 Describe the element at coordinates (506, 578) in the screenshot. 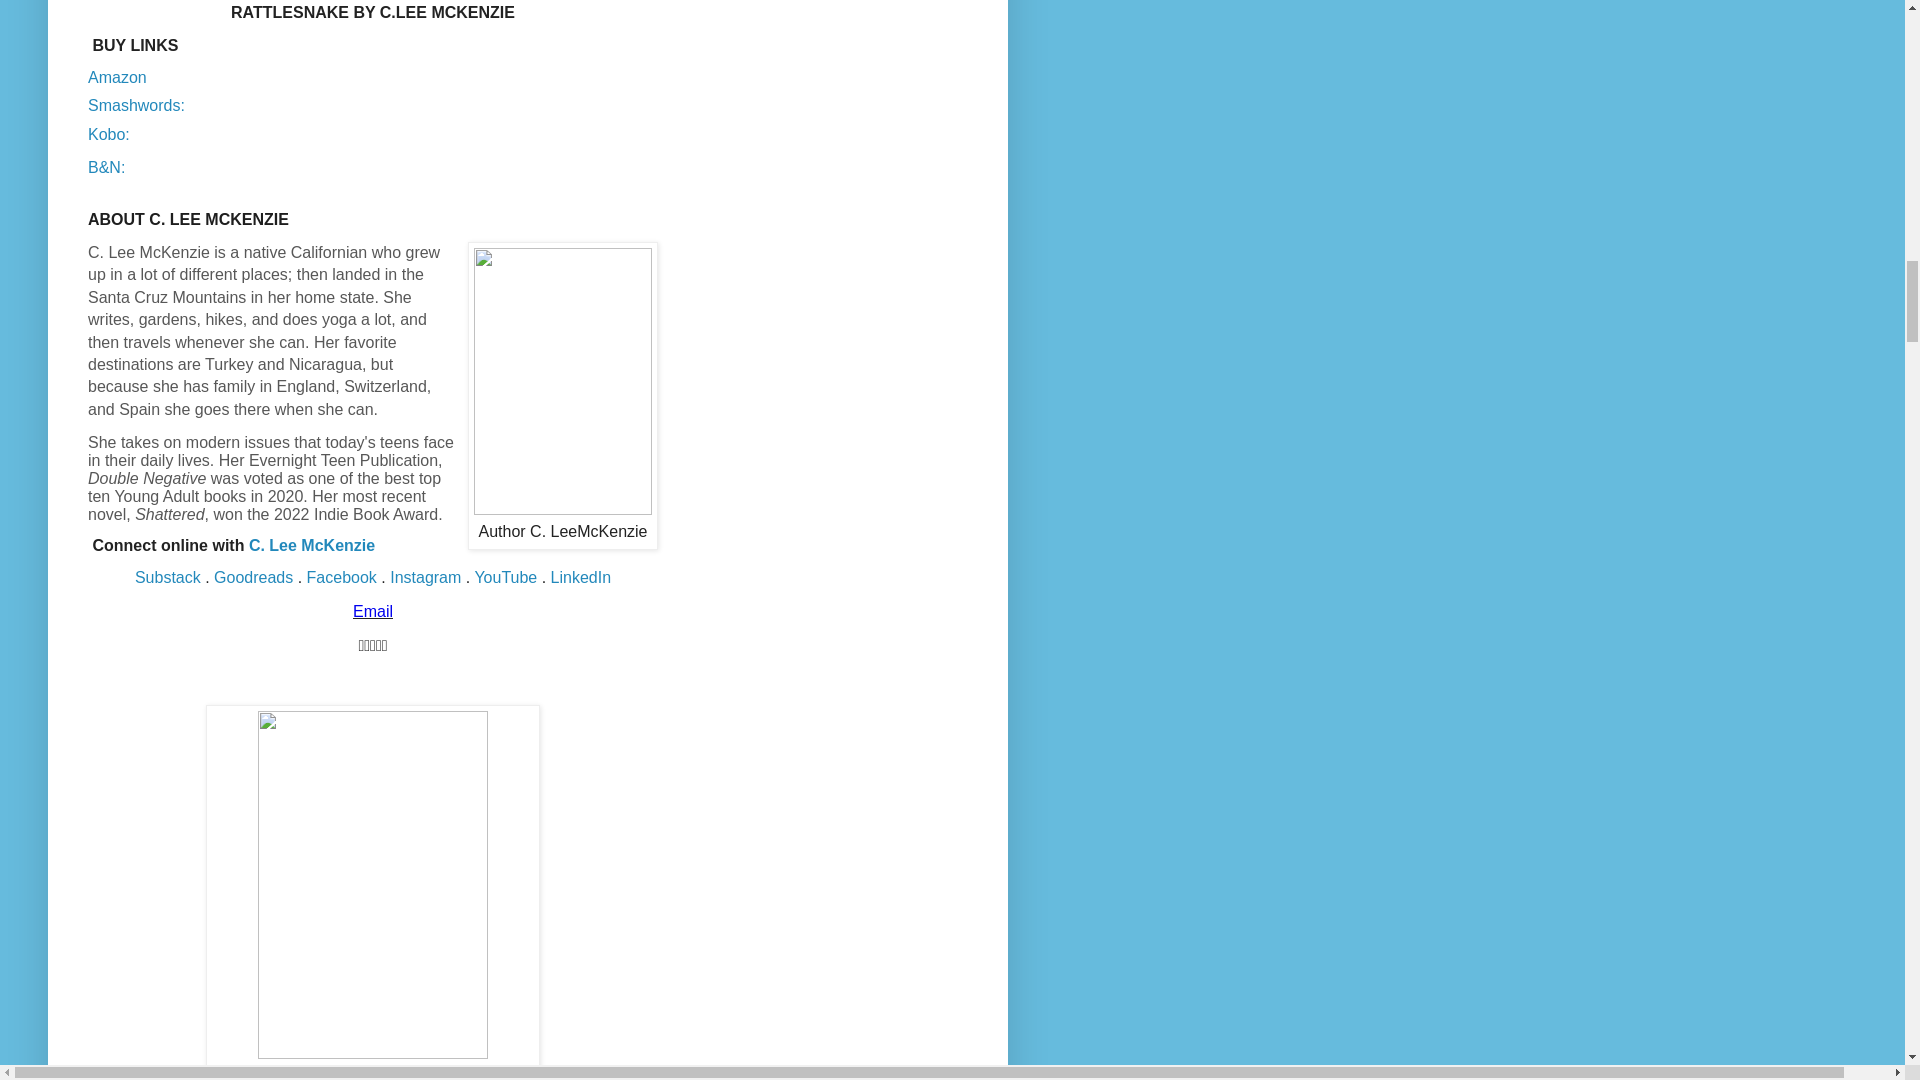

I see `YouTube` at that location.